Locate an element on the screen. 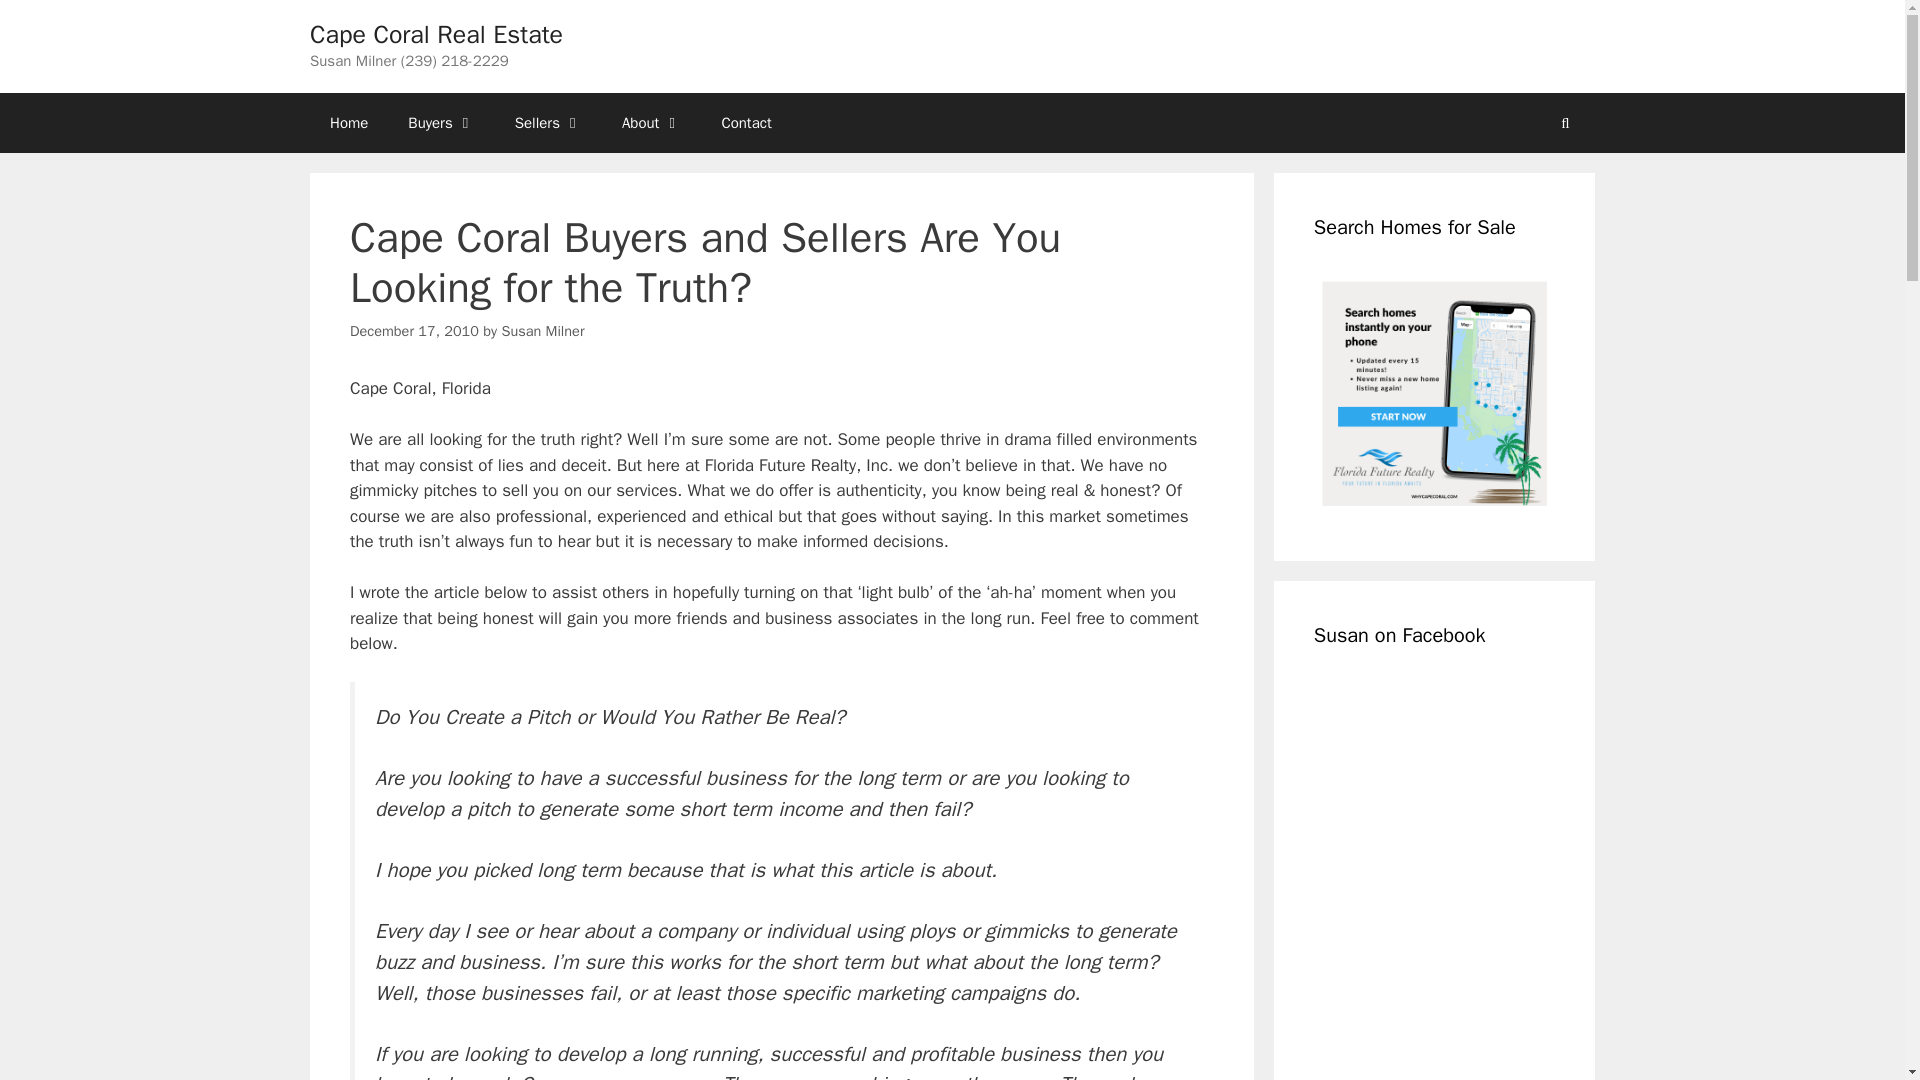  Susan Milner is located at coordinates (542, 330).